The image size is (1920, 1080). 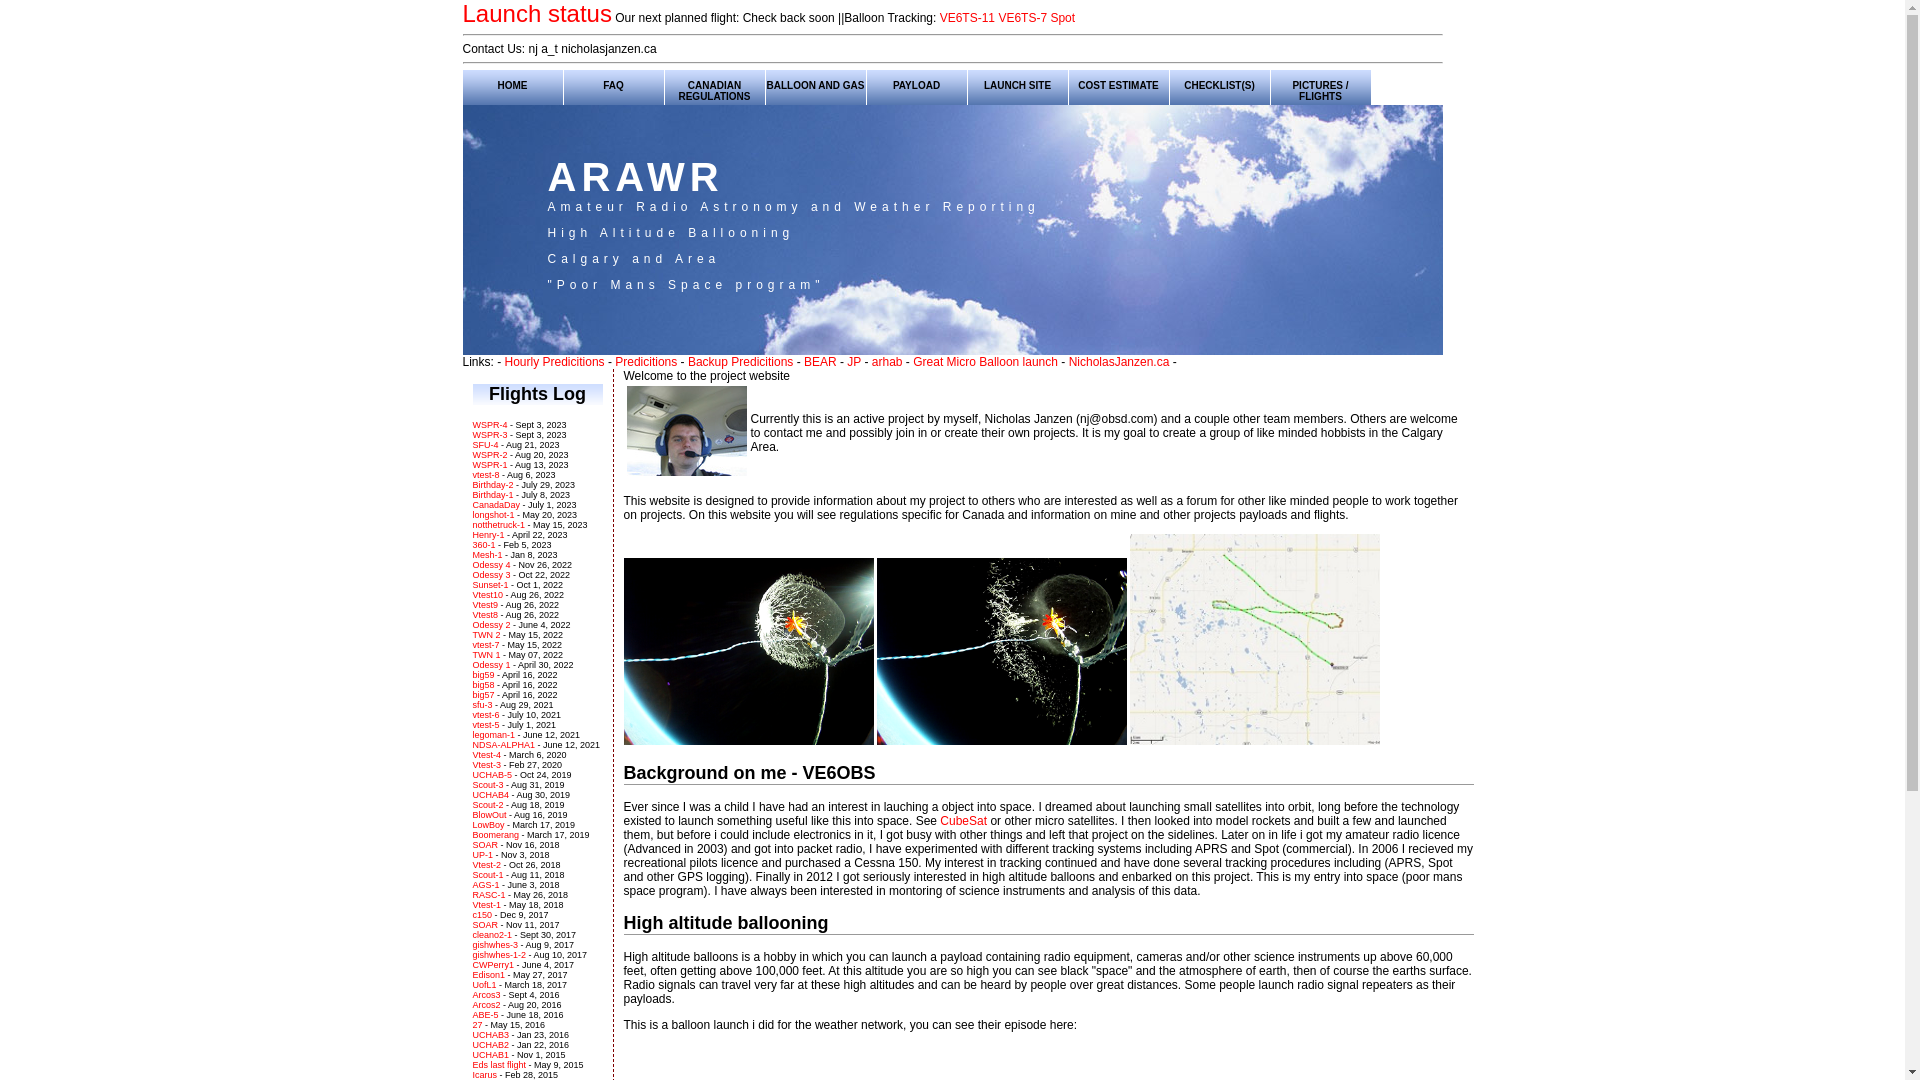 What do you see at coordinates (485, 445) in the screenshot?
I see `SFU-4` at bounding box center [485, 445].